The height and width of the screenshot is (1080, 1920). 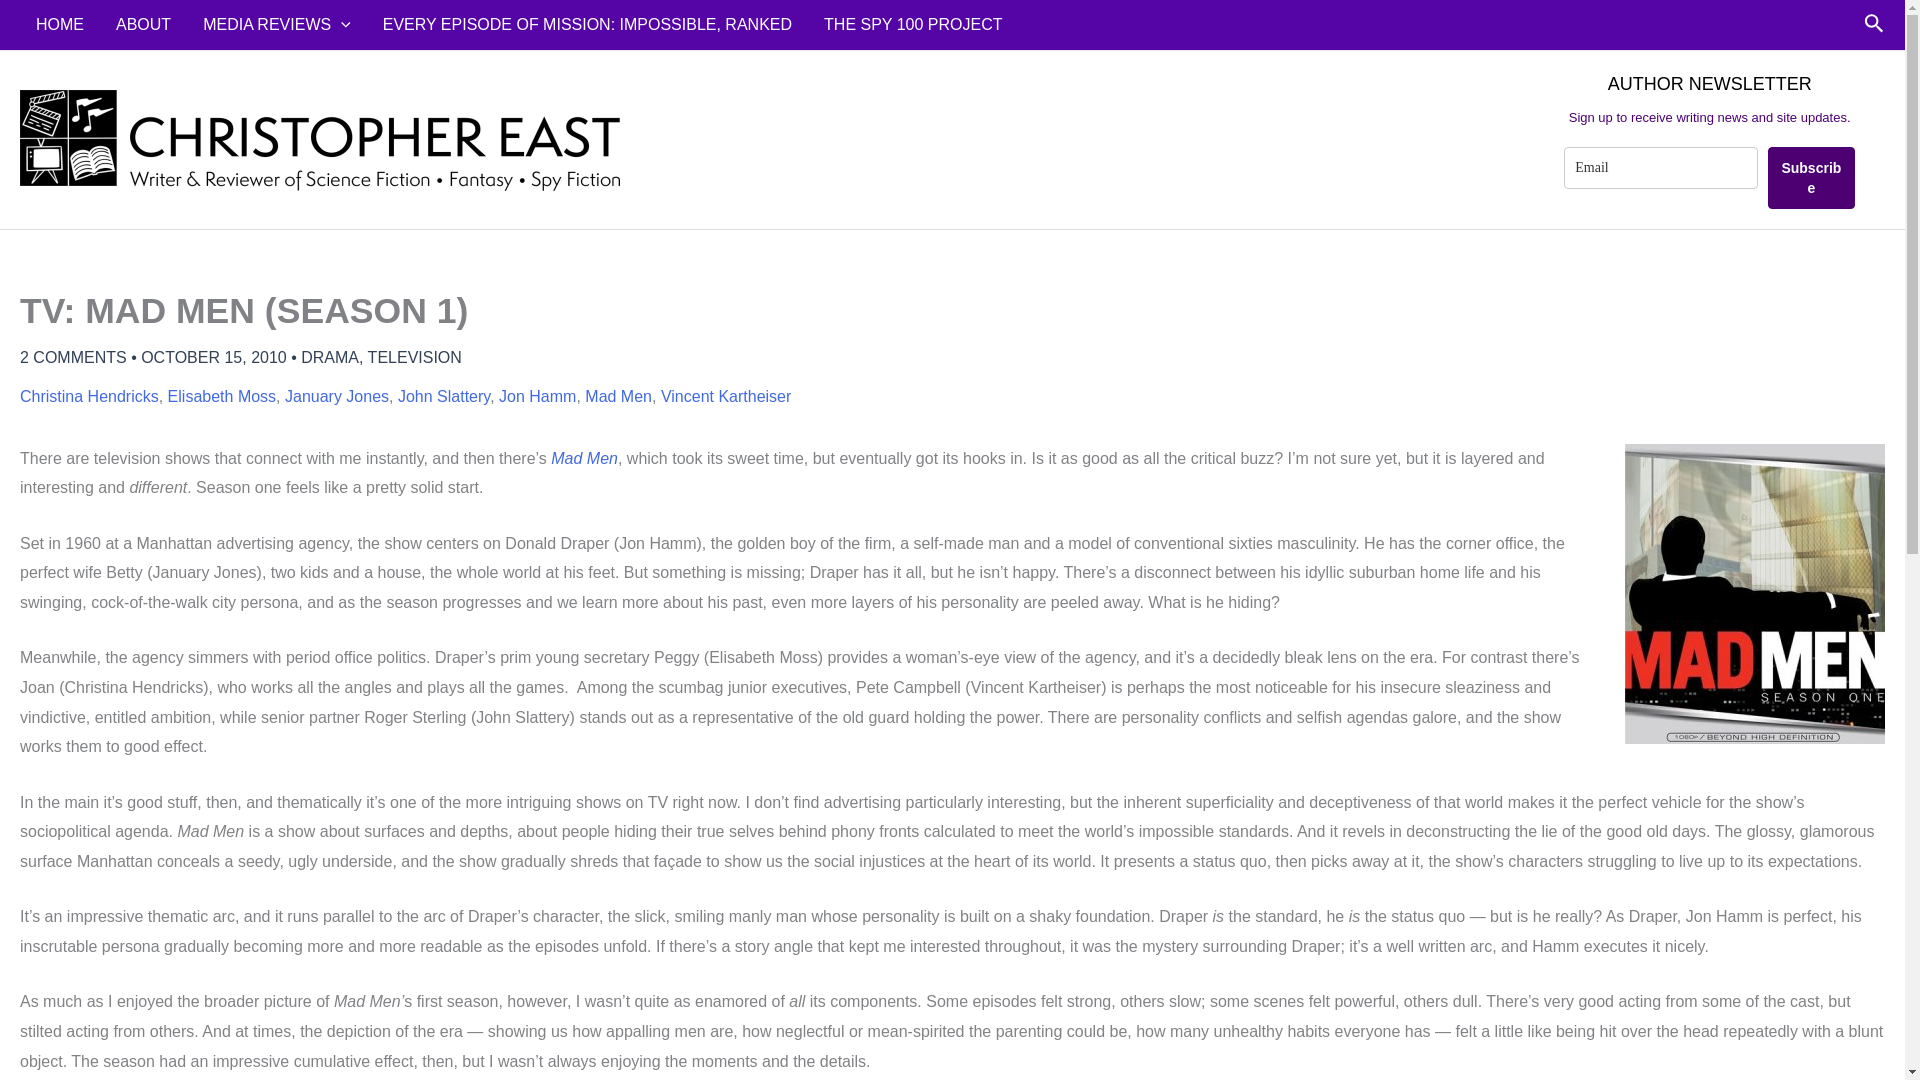 I want to click on Christina Hendricks, so click(x=89, y=396).